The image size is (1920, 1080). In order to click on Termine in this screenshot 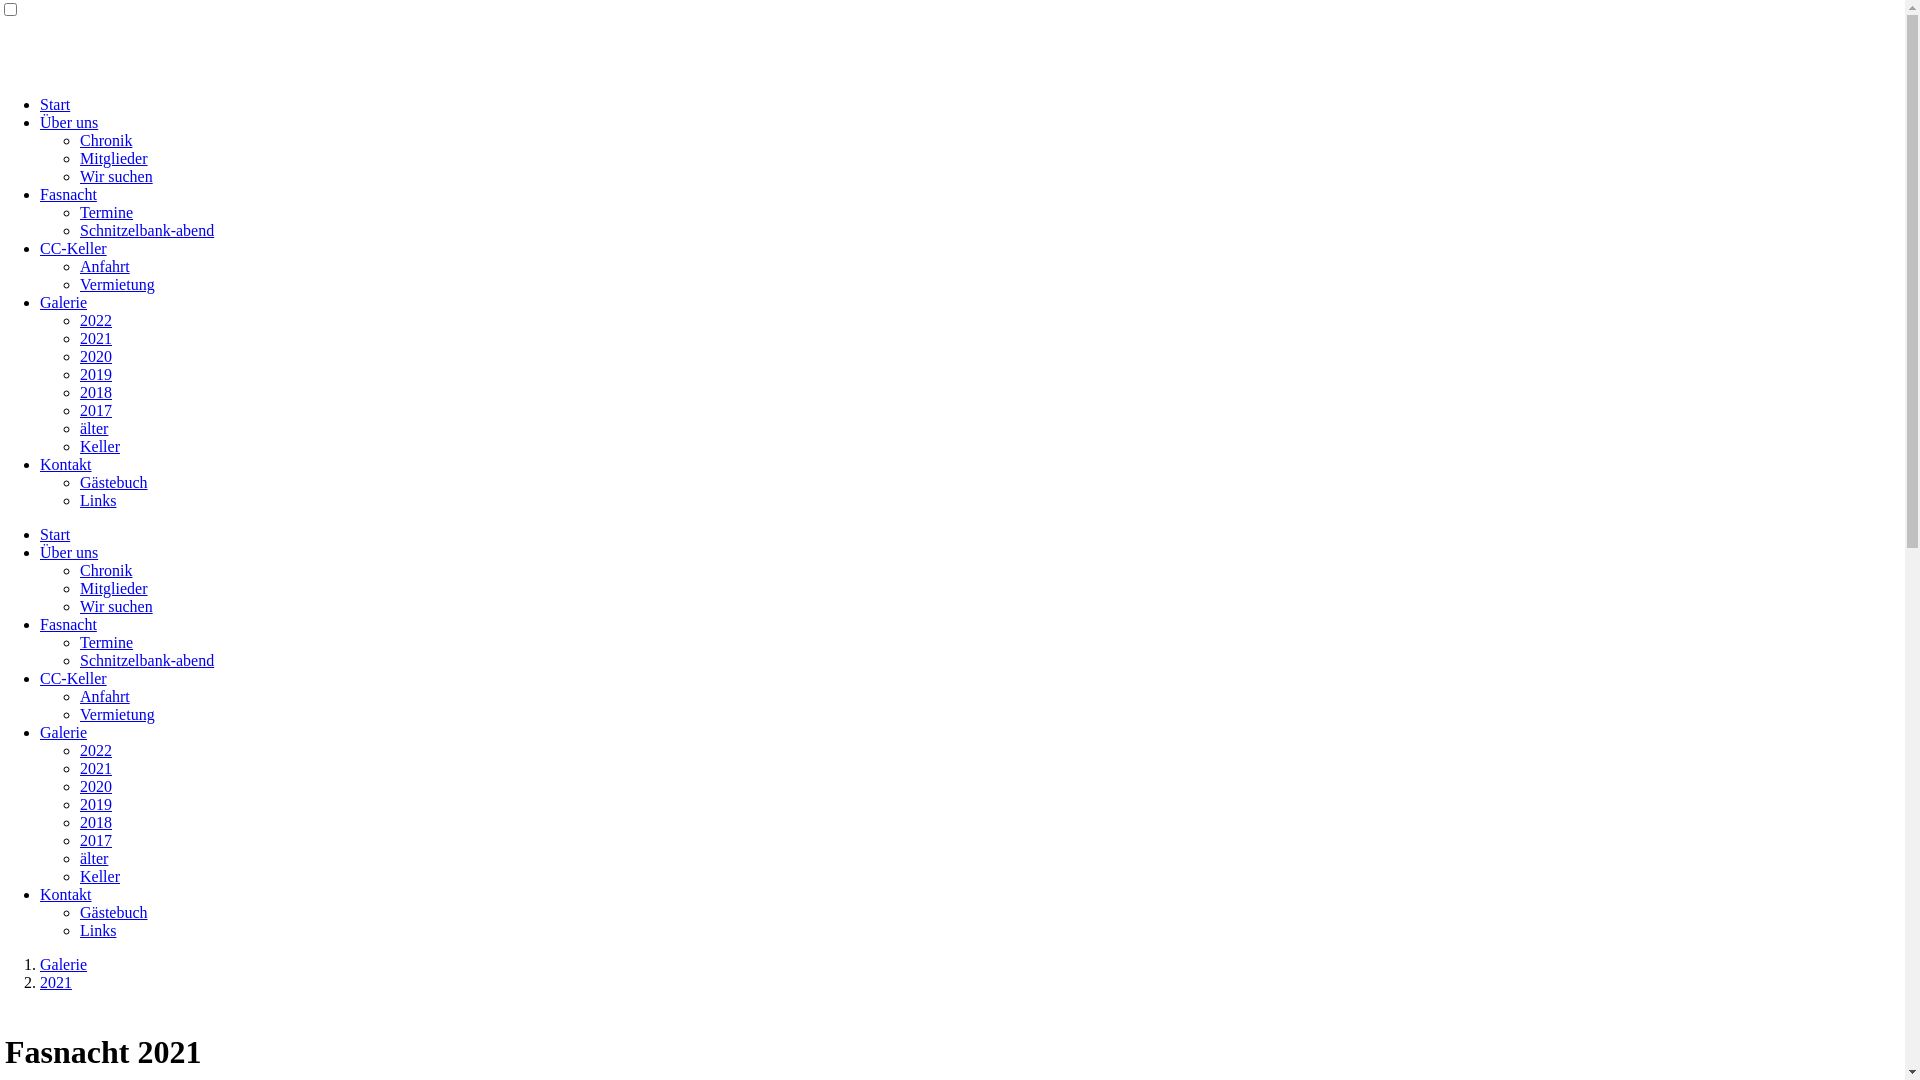, I will do `click(106, 212)`.